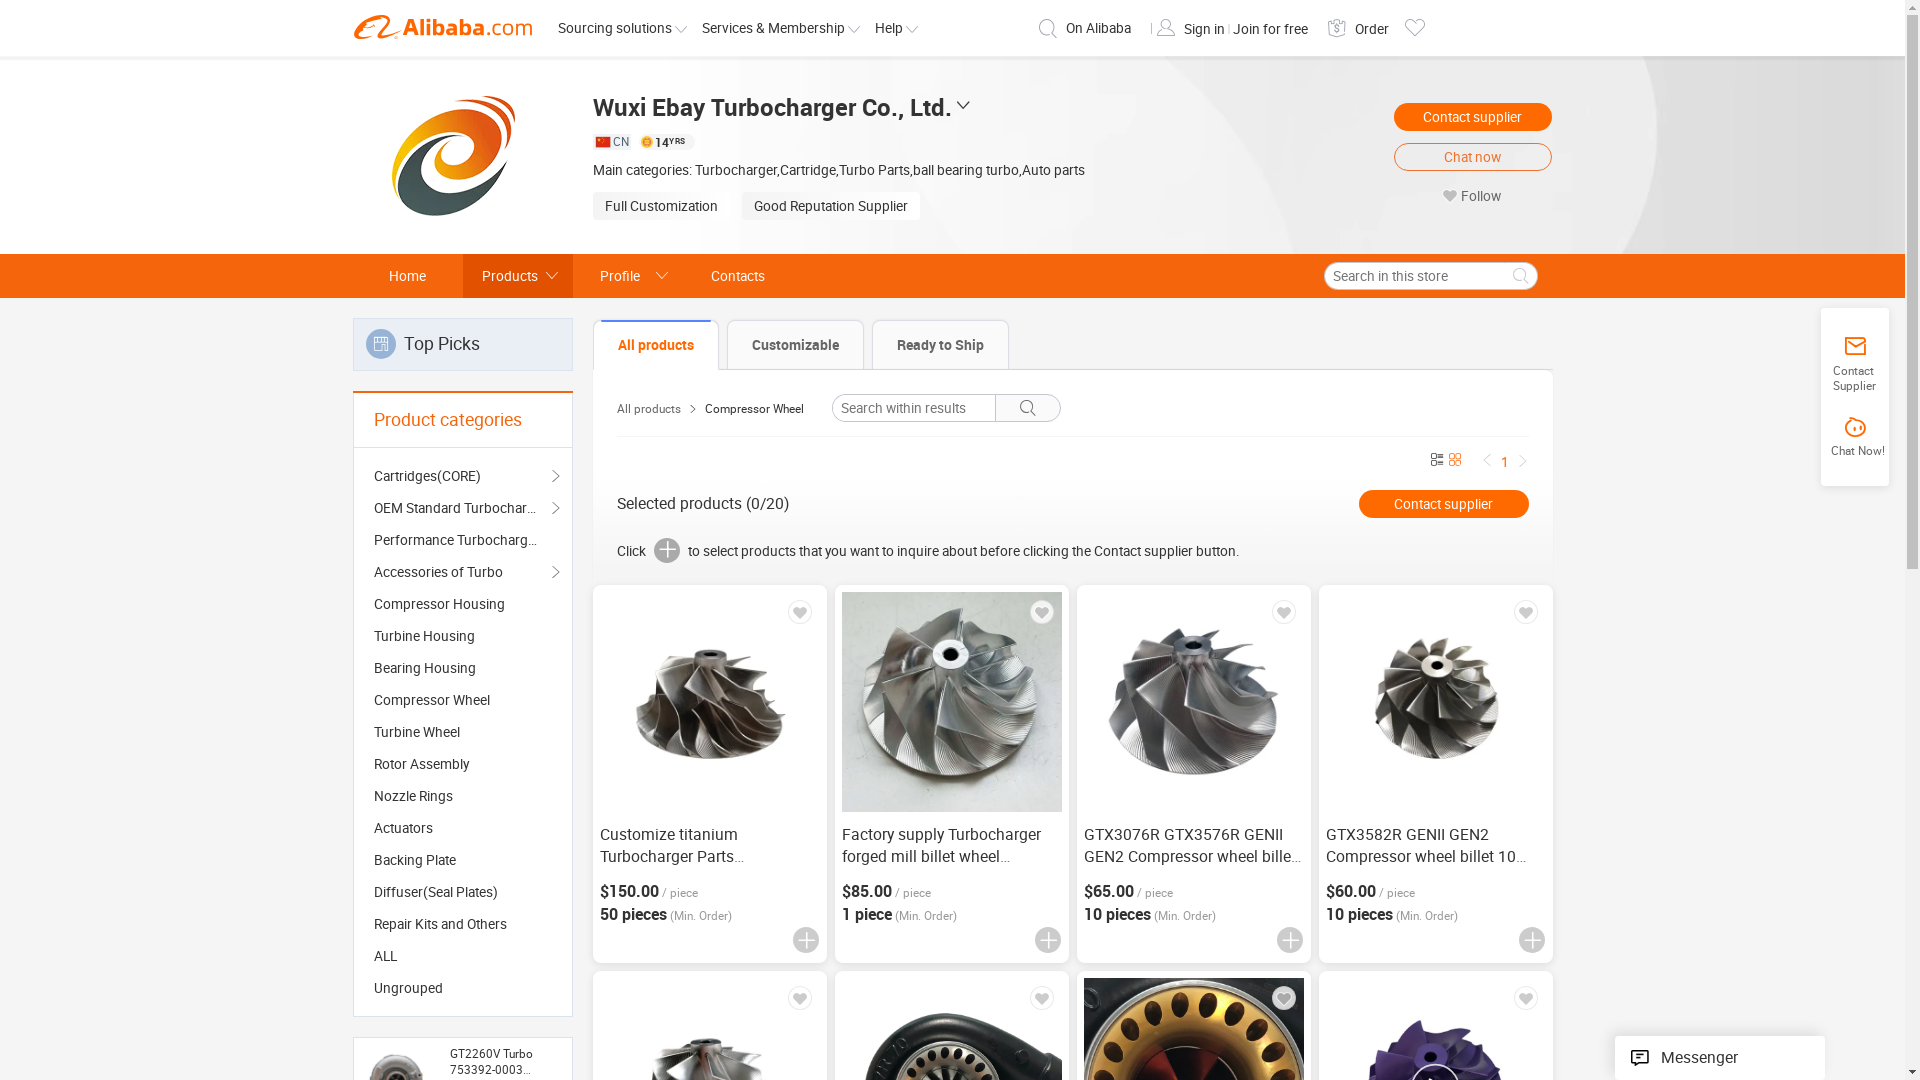 The height and width of the screenshot is (1080, 1920). I want to click on  , so click(952, 702).